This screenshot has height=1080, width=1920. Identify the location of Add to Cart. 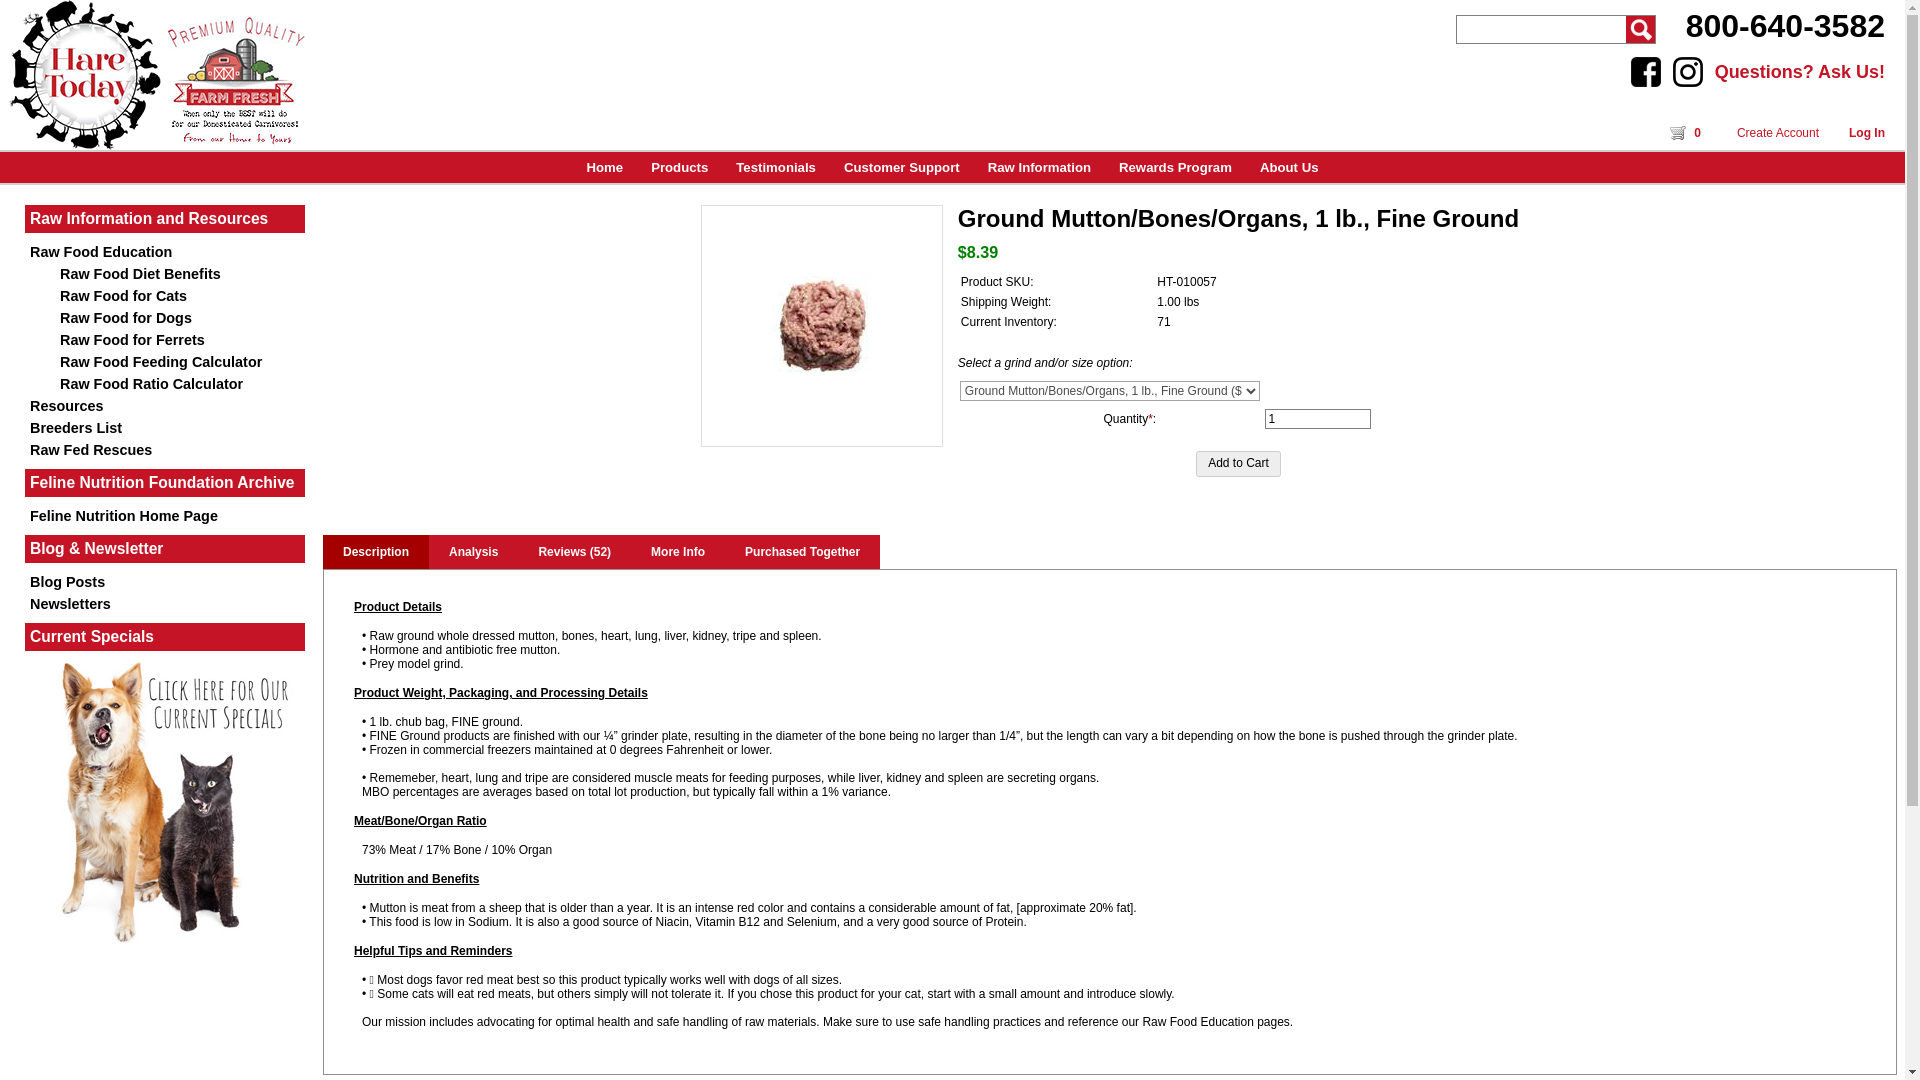
(1238, 464).